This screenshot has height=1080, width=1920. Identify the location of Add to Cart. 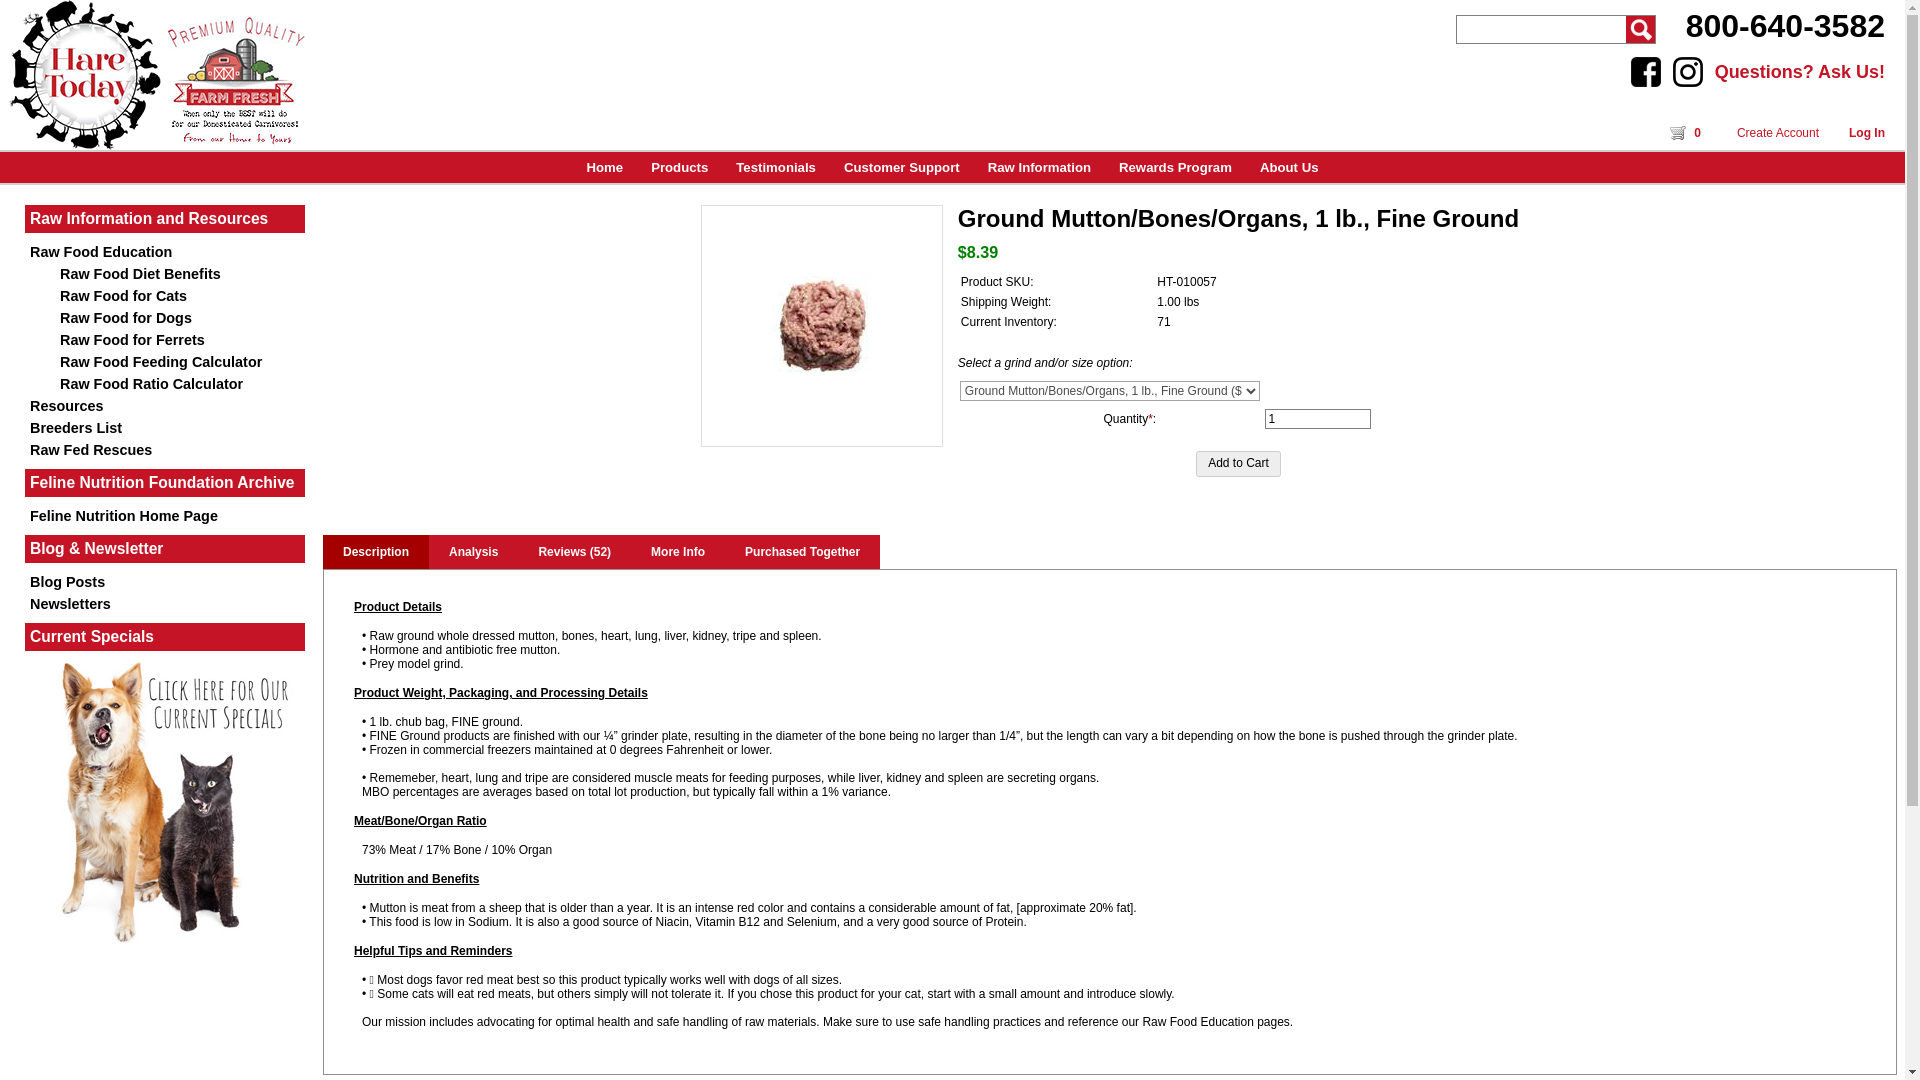
(1238, 464).